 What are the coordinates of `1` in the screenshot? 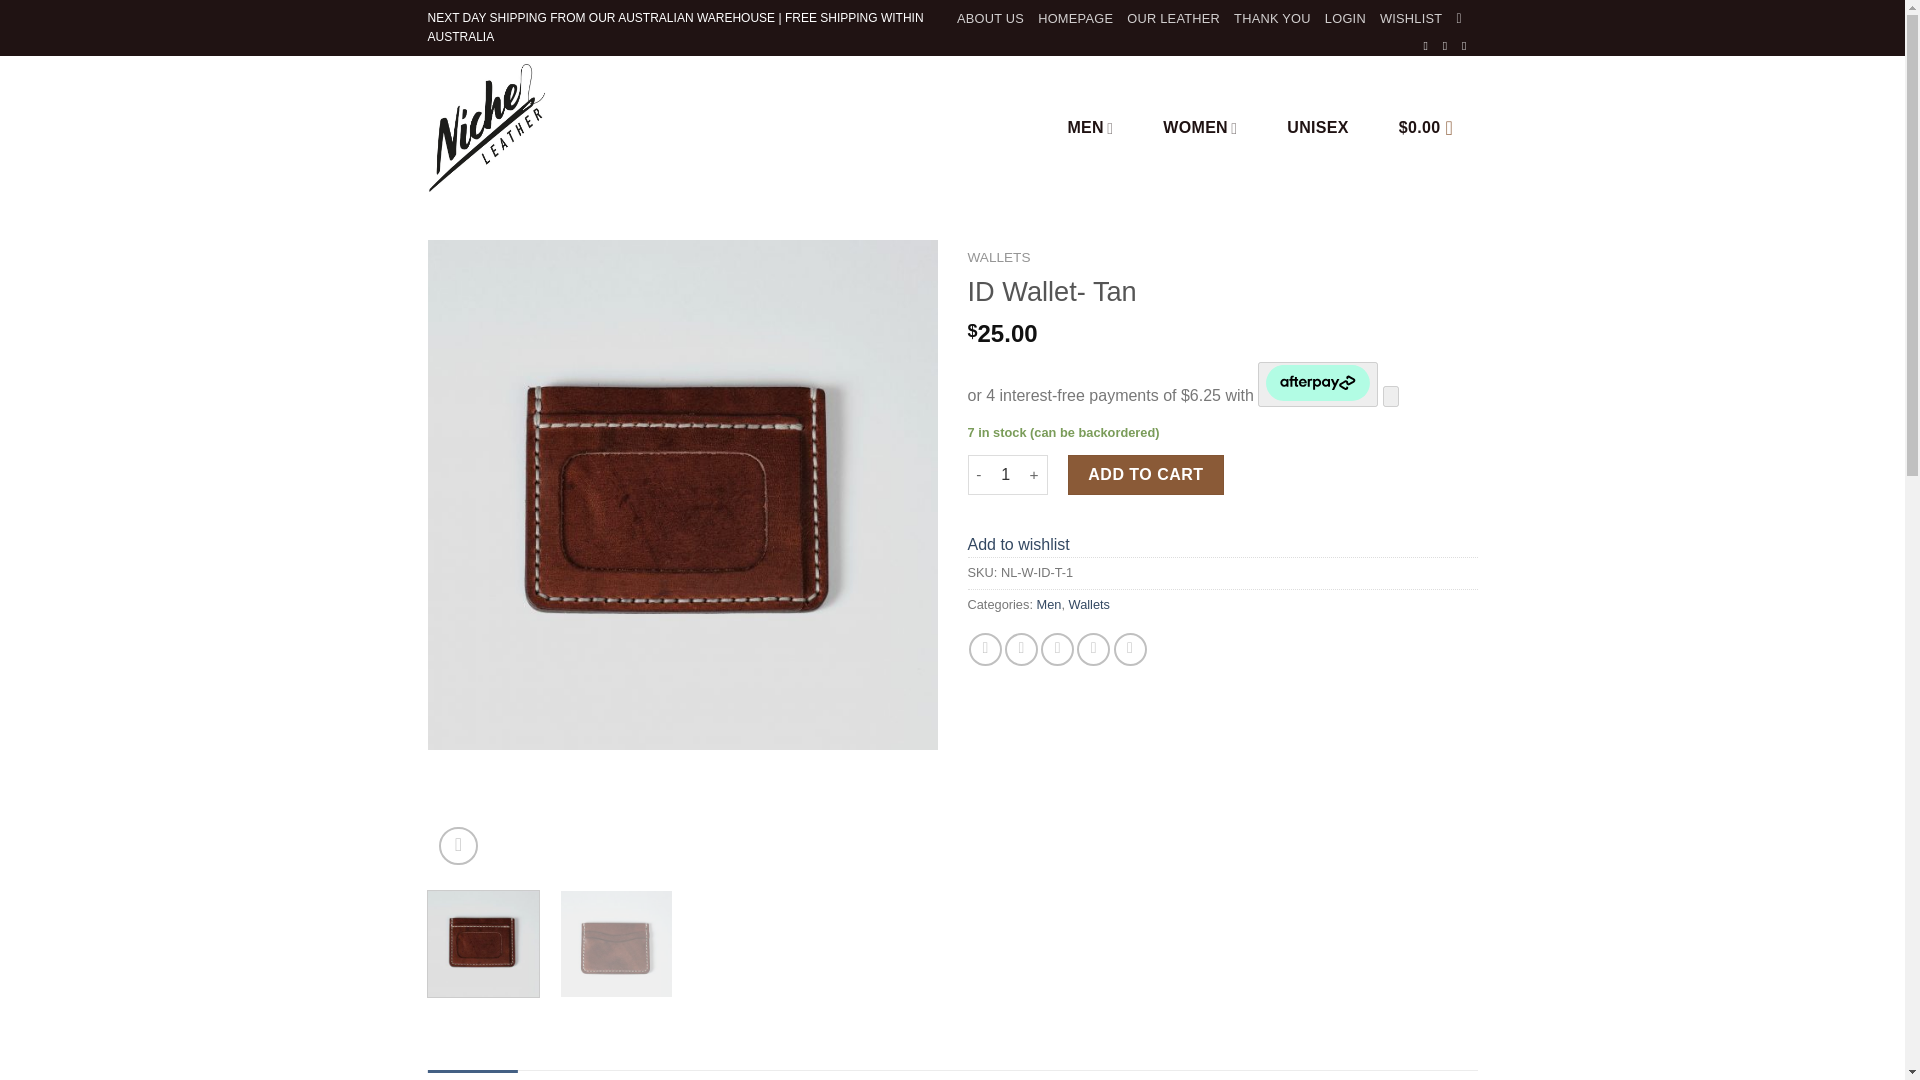 It's located at (1006, 473).